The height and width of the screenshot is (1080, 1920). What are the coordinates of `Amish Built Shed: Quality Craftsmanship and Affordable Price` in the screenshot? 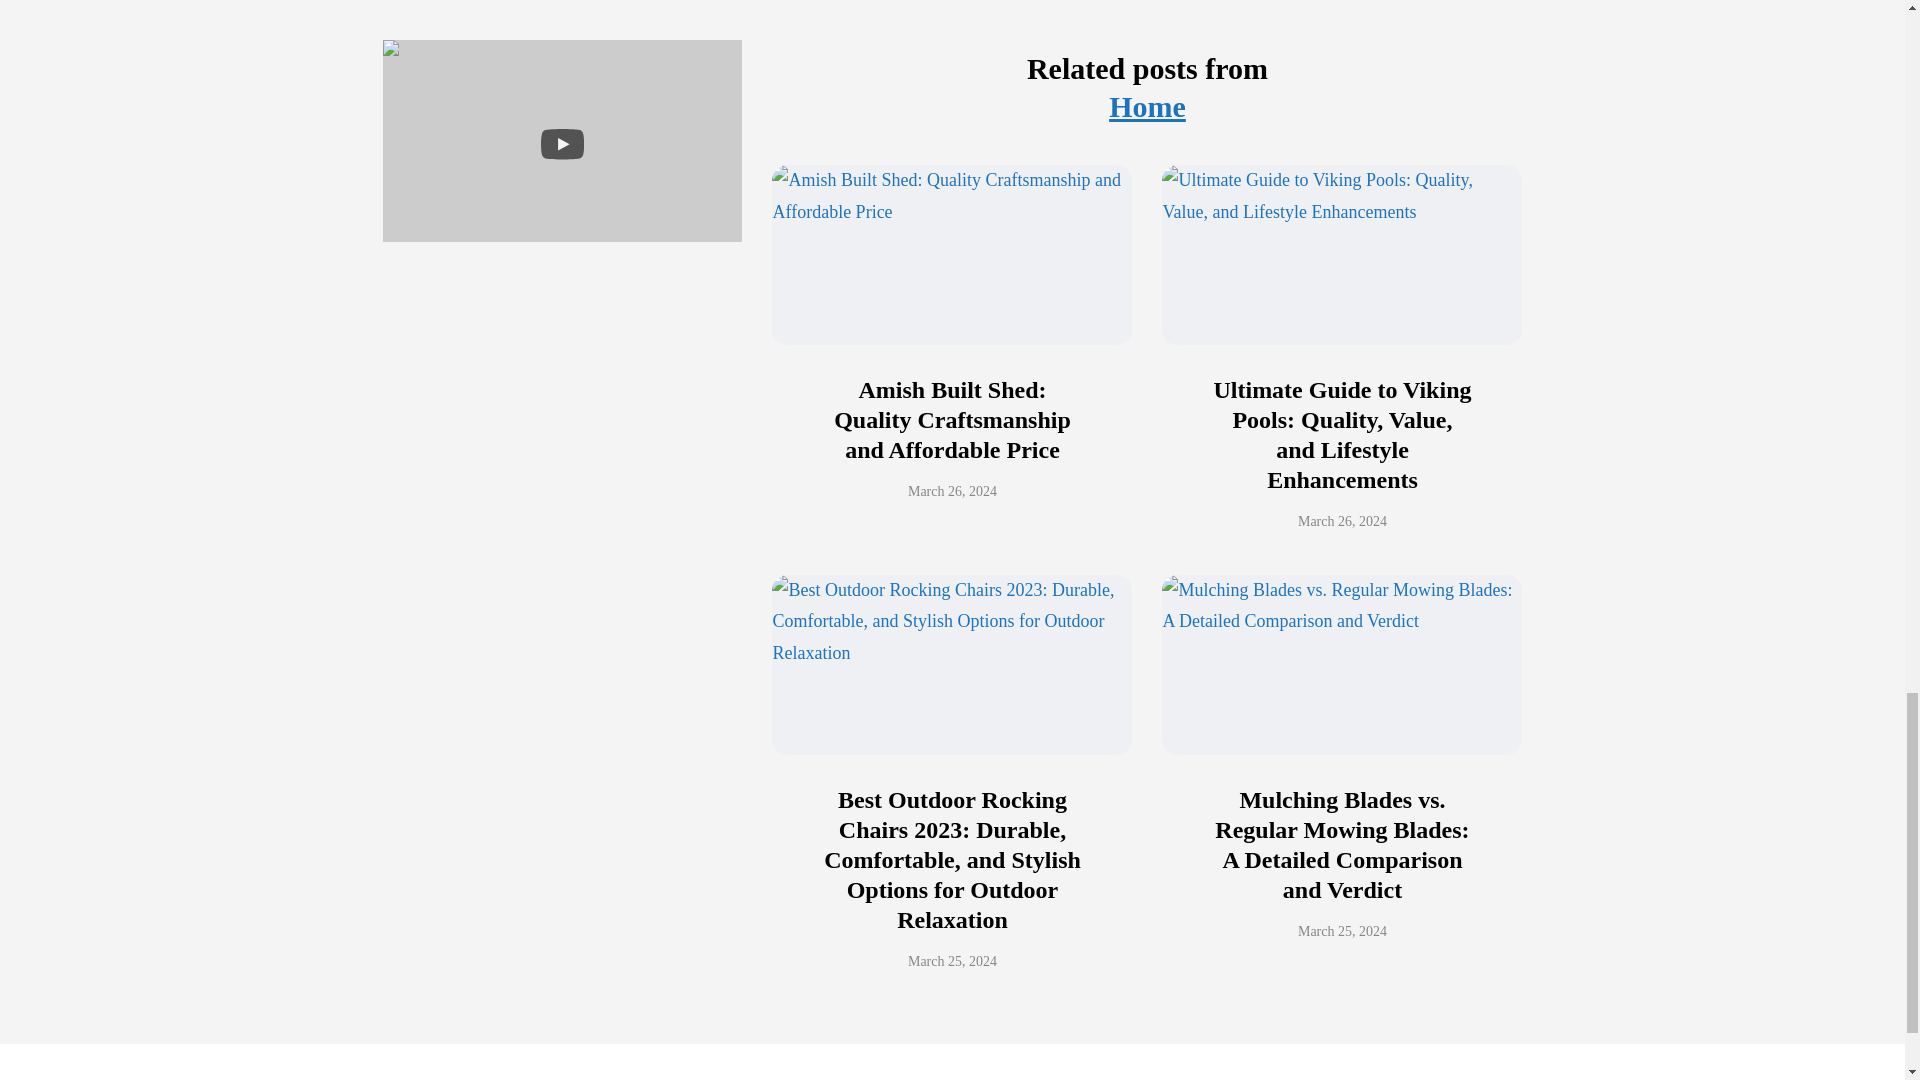 It's located at (952, 420).